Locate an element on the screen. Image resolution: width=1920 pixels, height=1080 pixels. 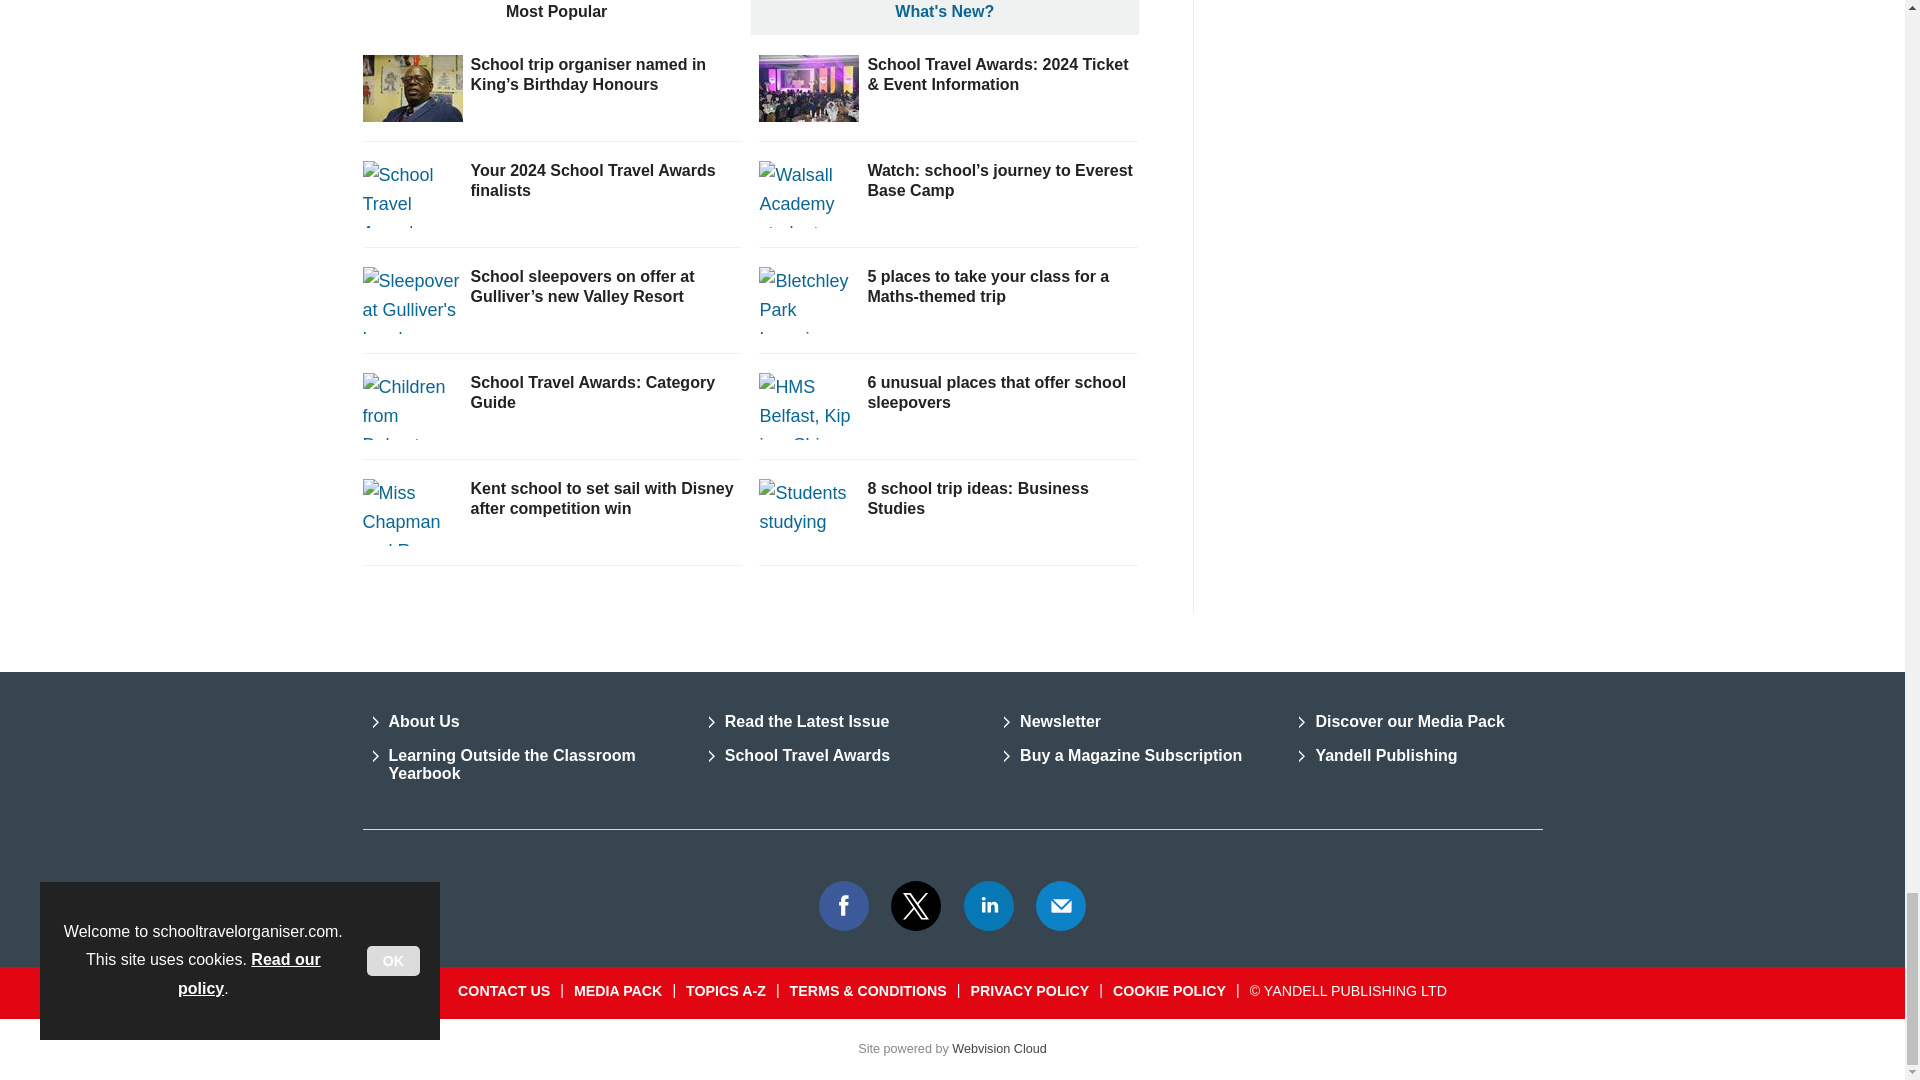
Like our Facebook page is located at coordinates (843, 906).